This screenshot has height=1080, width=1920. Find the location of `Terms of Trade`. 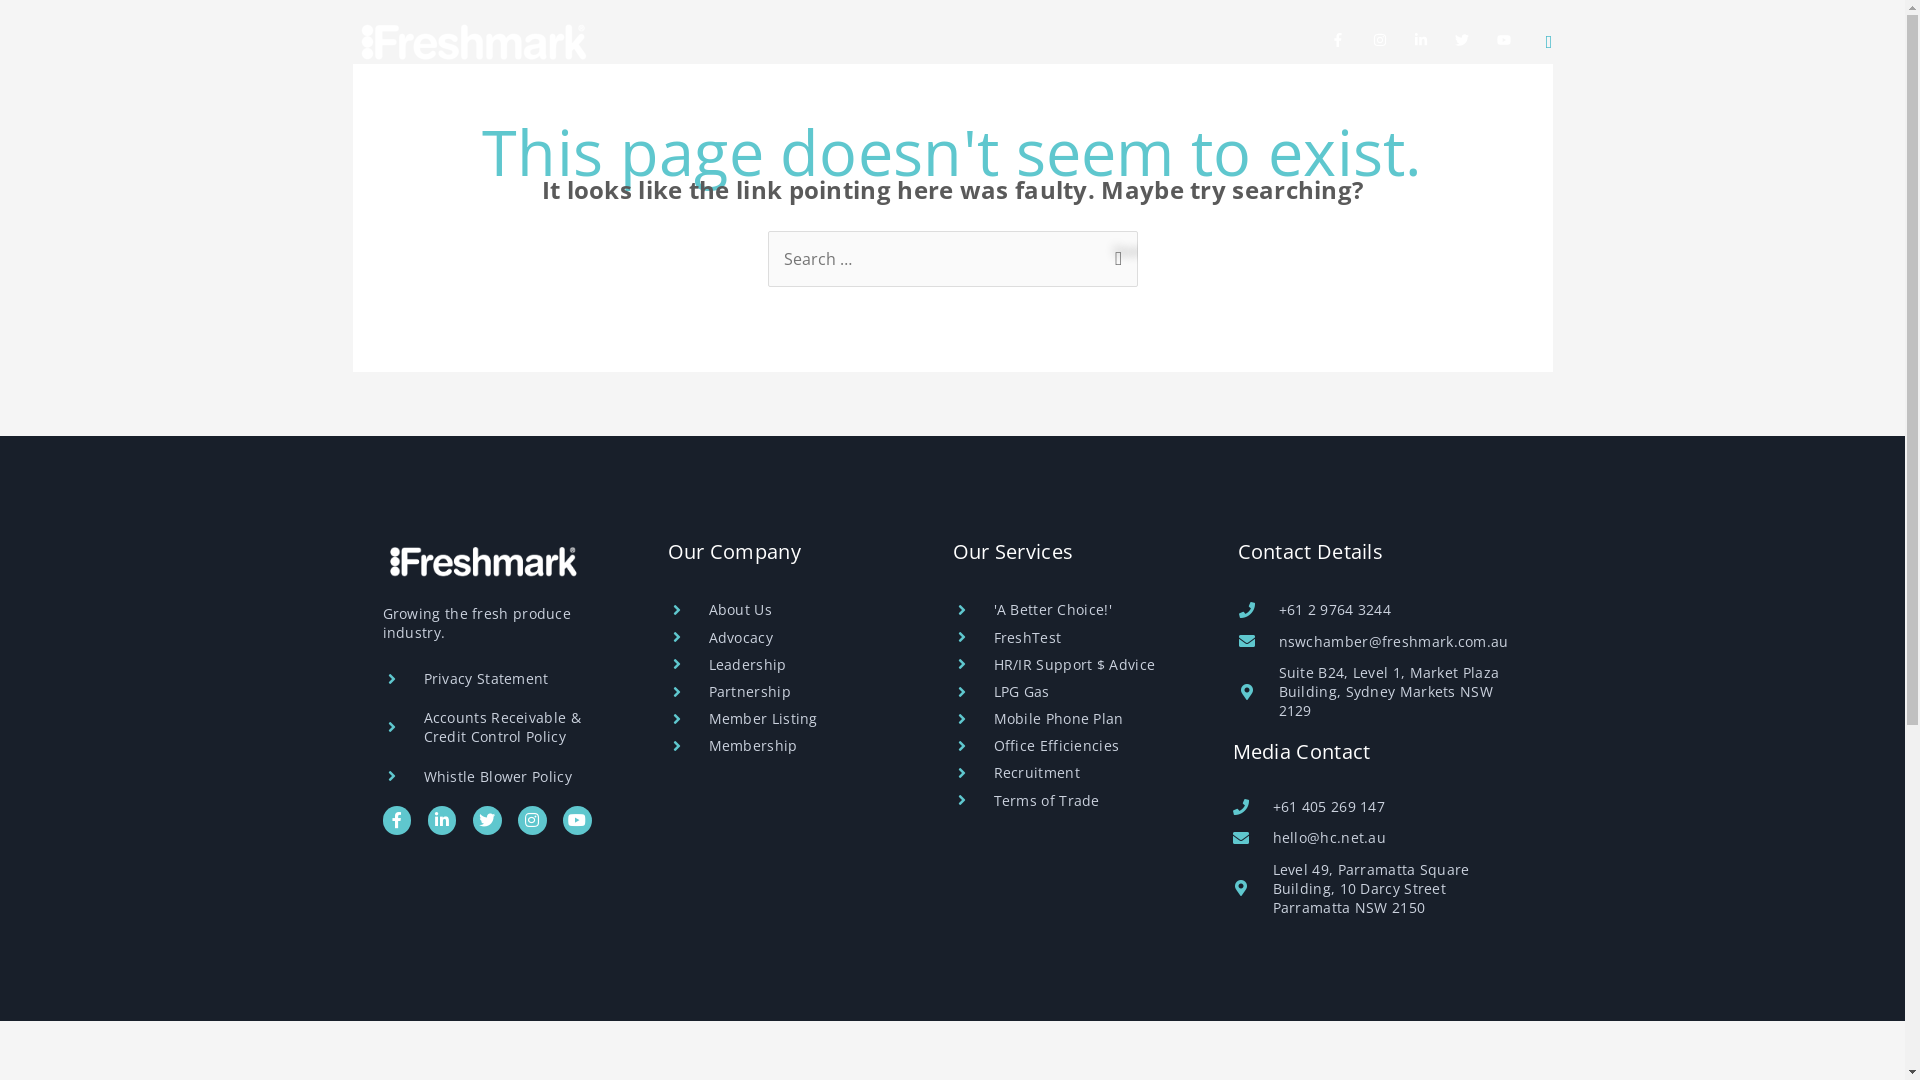

Terms of Trade is located at coordinates (1074, 800).